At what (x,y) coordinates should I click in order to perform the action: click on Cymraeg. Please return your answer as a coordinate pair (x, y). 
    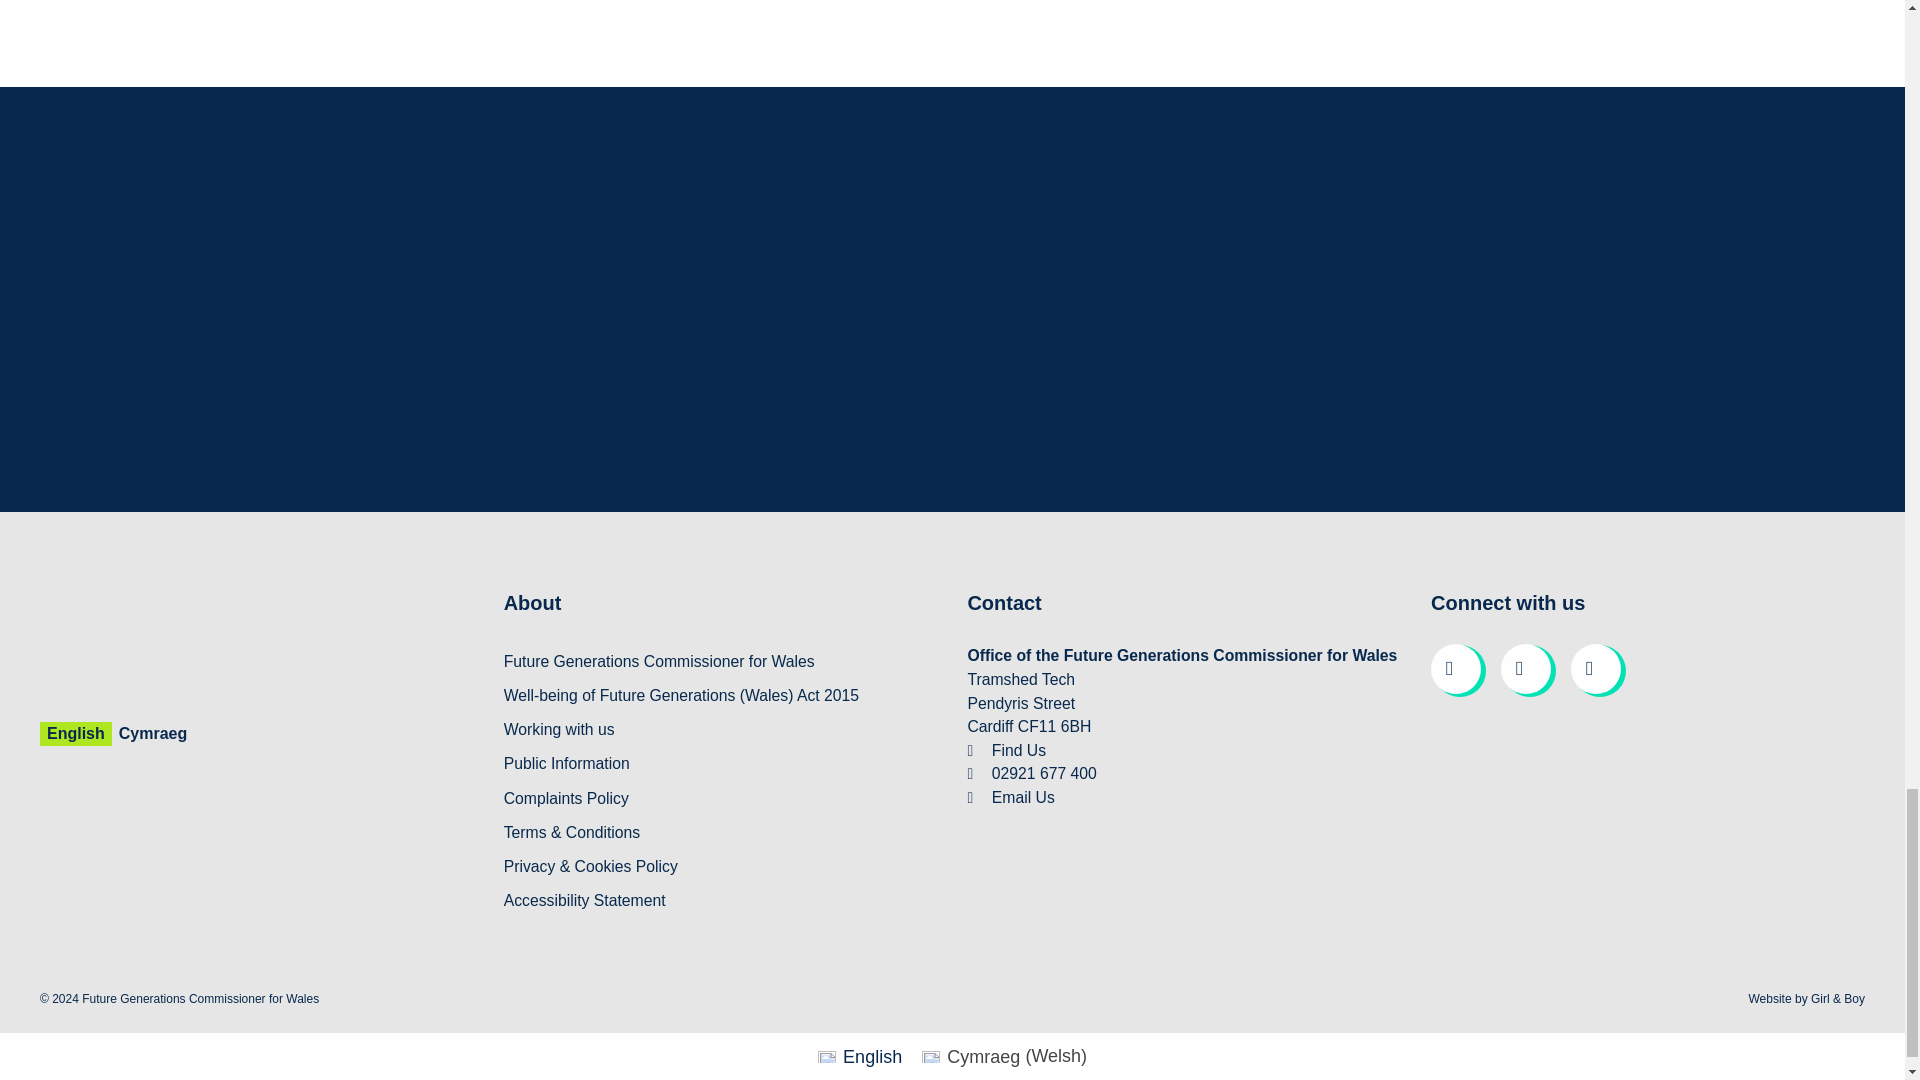
    Looking at the image, I should click on (152, 734).